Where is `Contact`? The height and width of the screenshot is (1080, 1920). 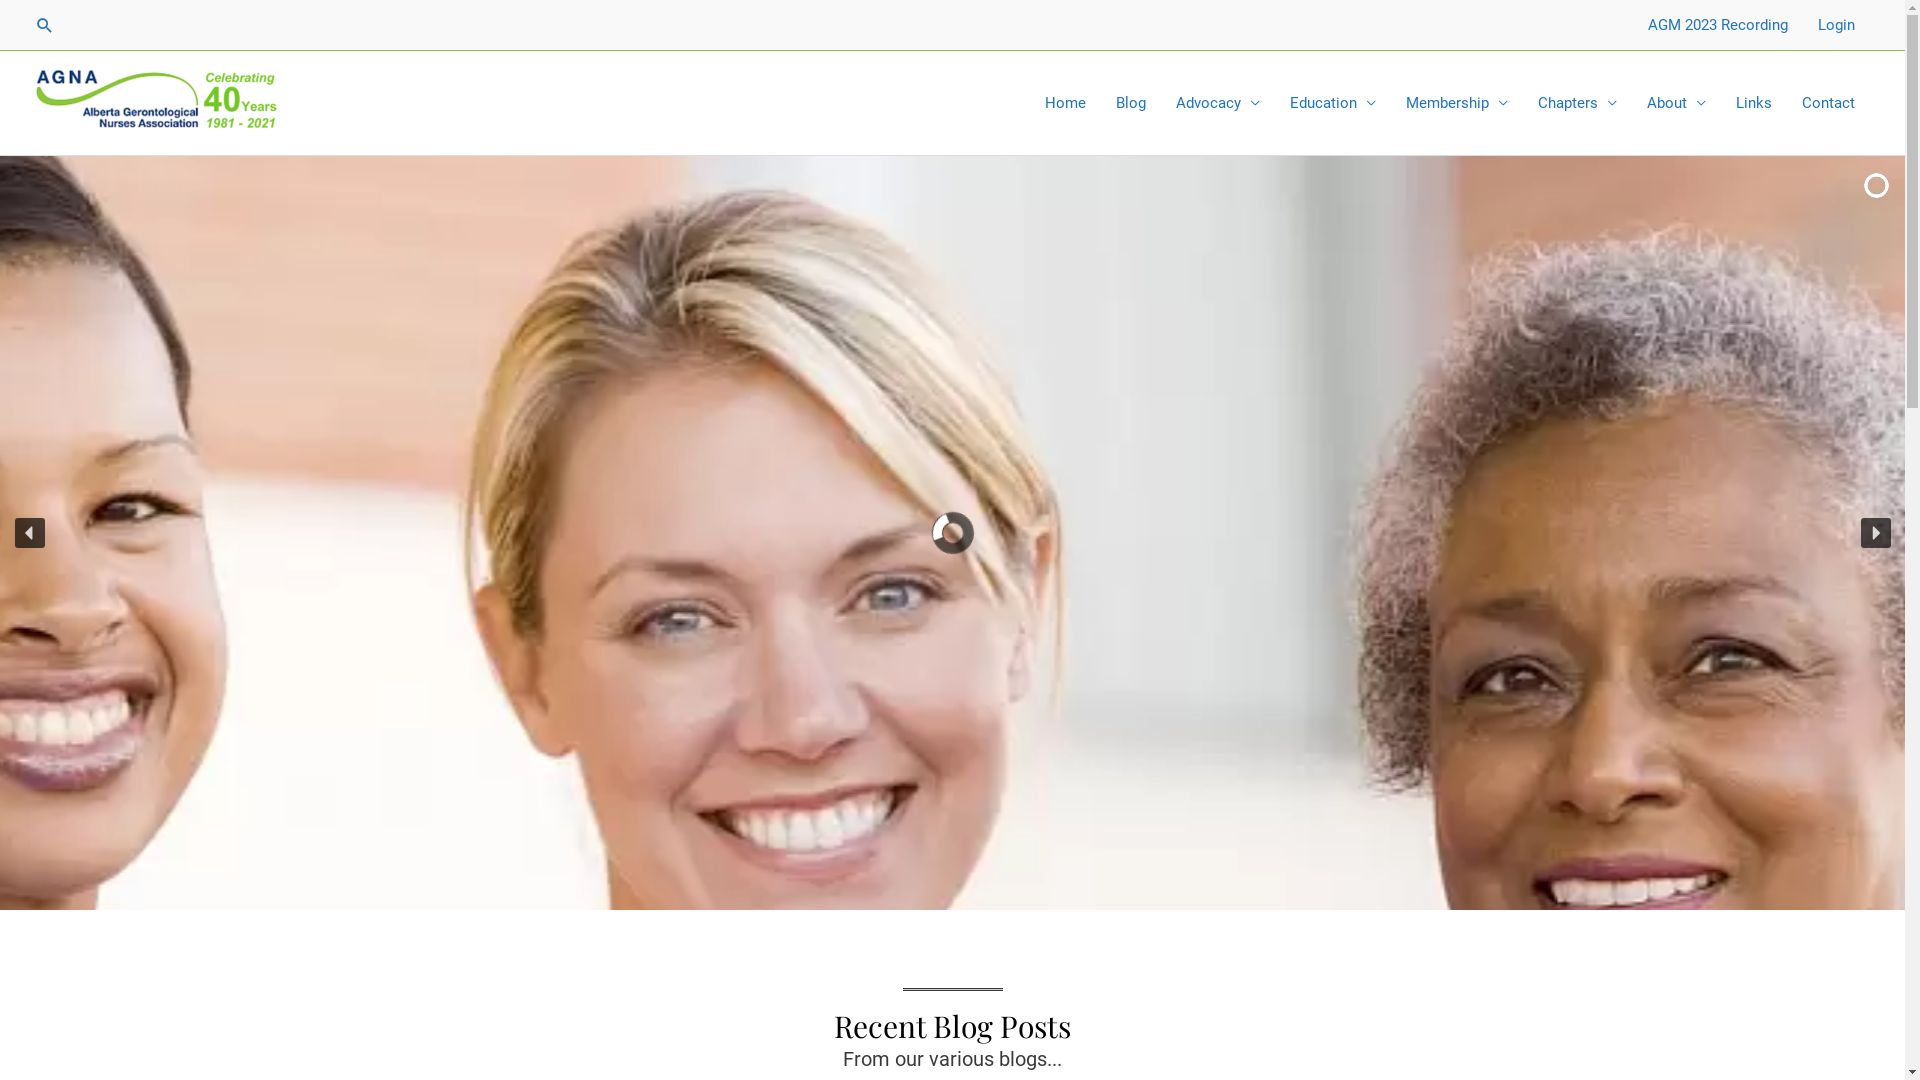 Contact is located at coordinates (1828, 103).